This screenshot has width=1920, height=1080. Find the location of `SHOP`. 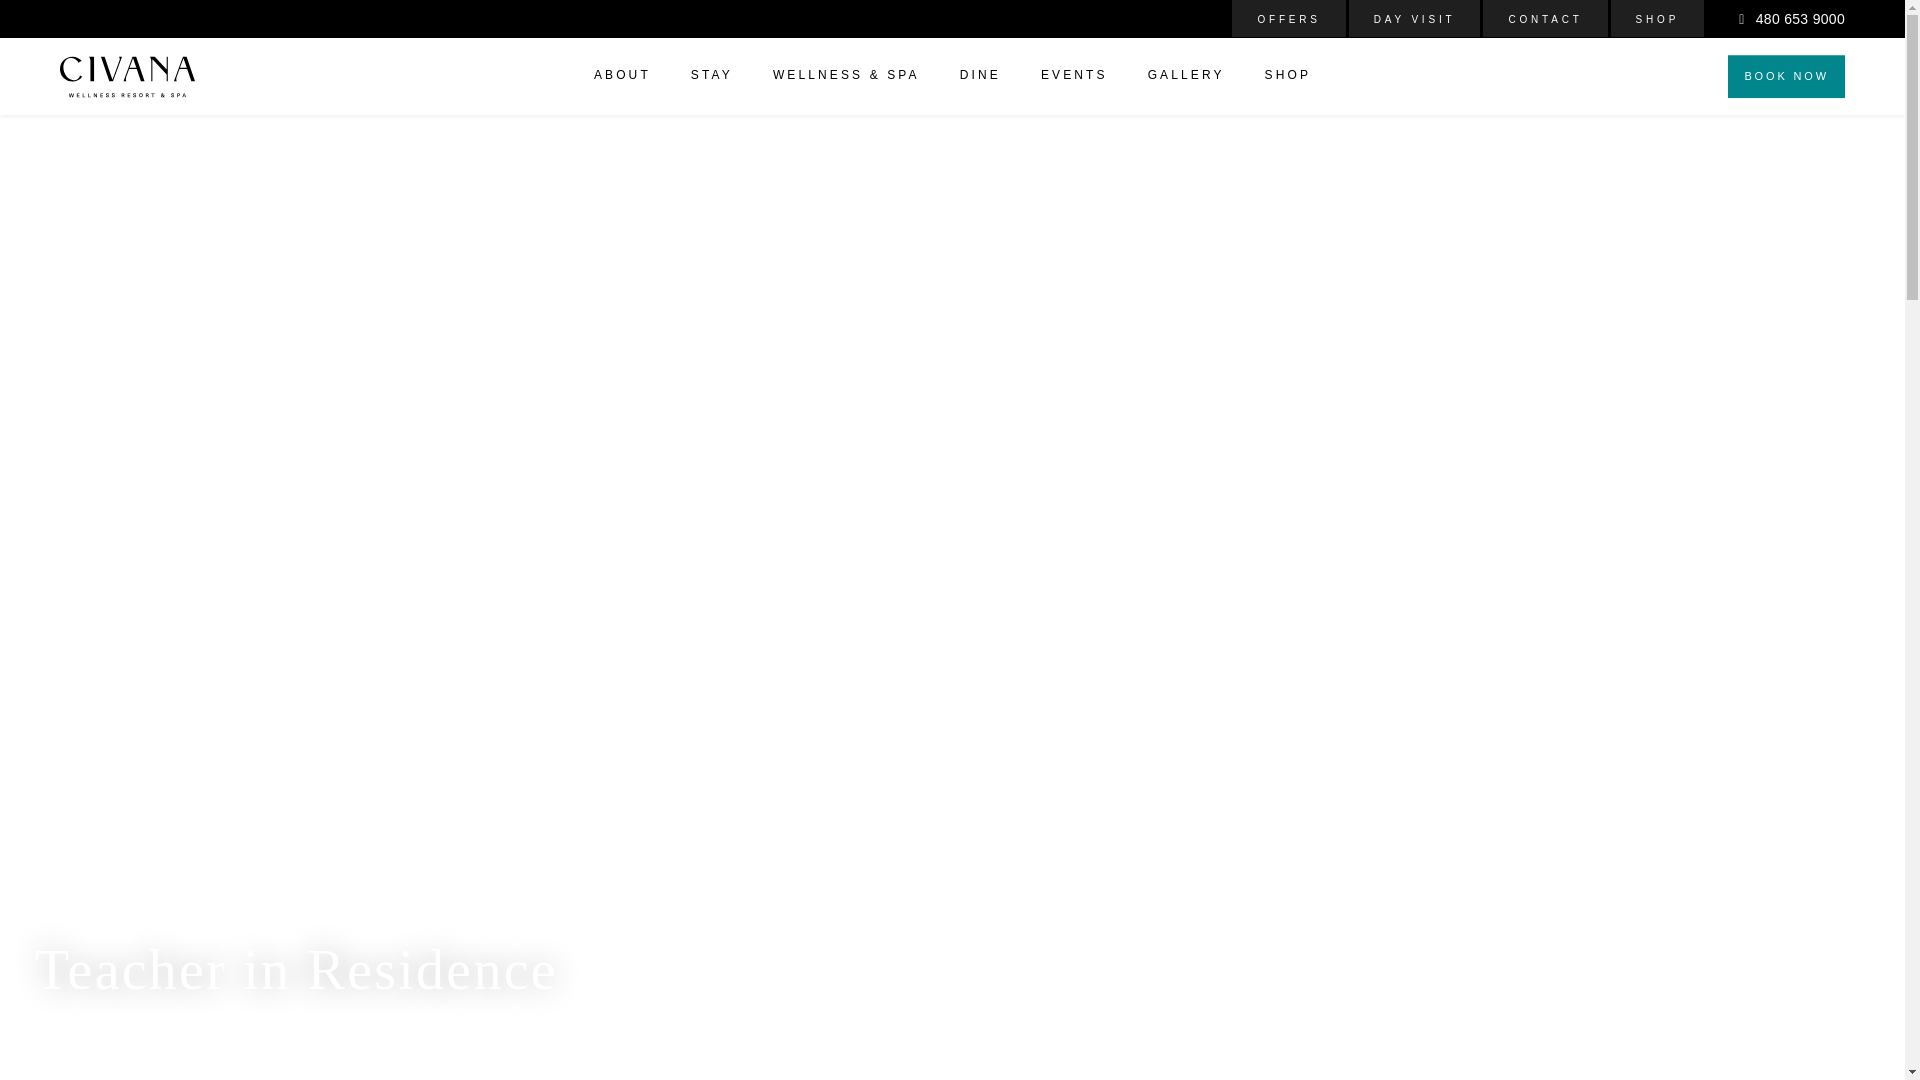

SHOP is located at coordinates (1657, 28).